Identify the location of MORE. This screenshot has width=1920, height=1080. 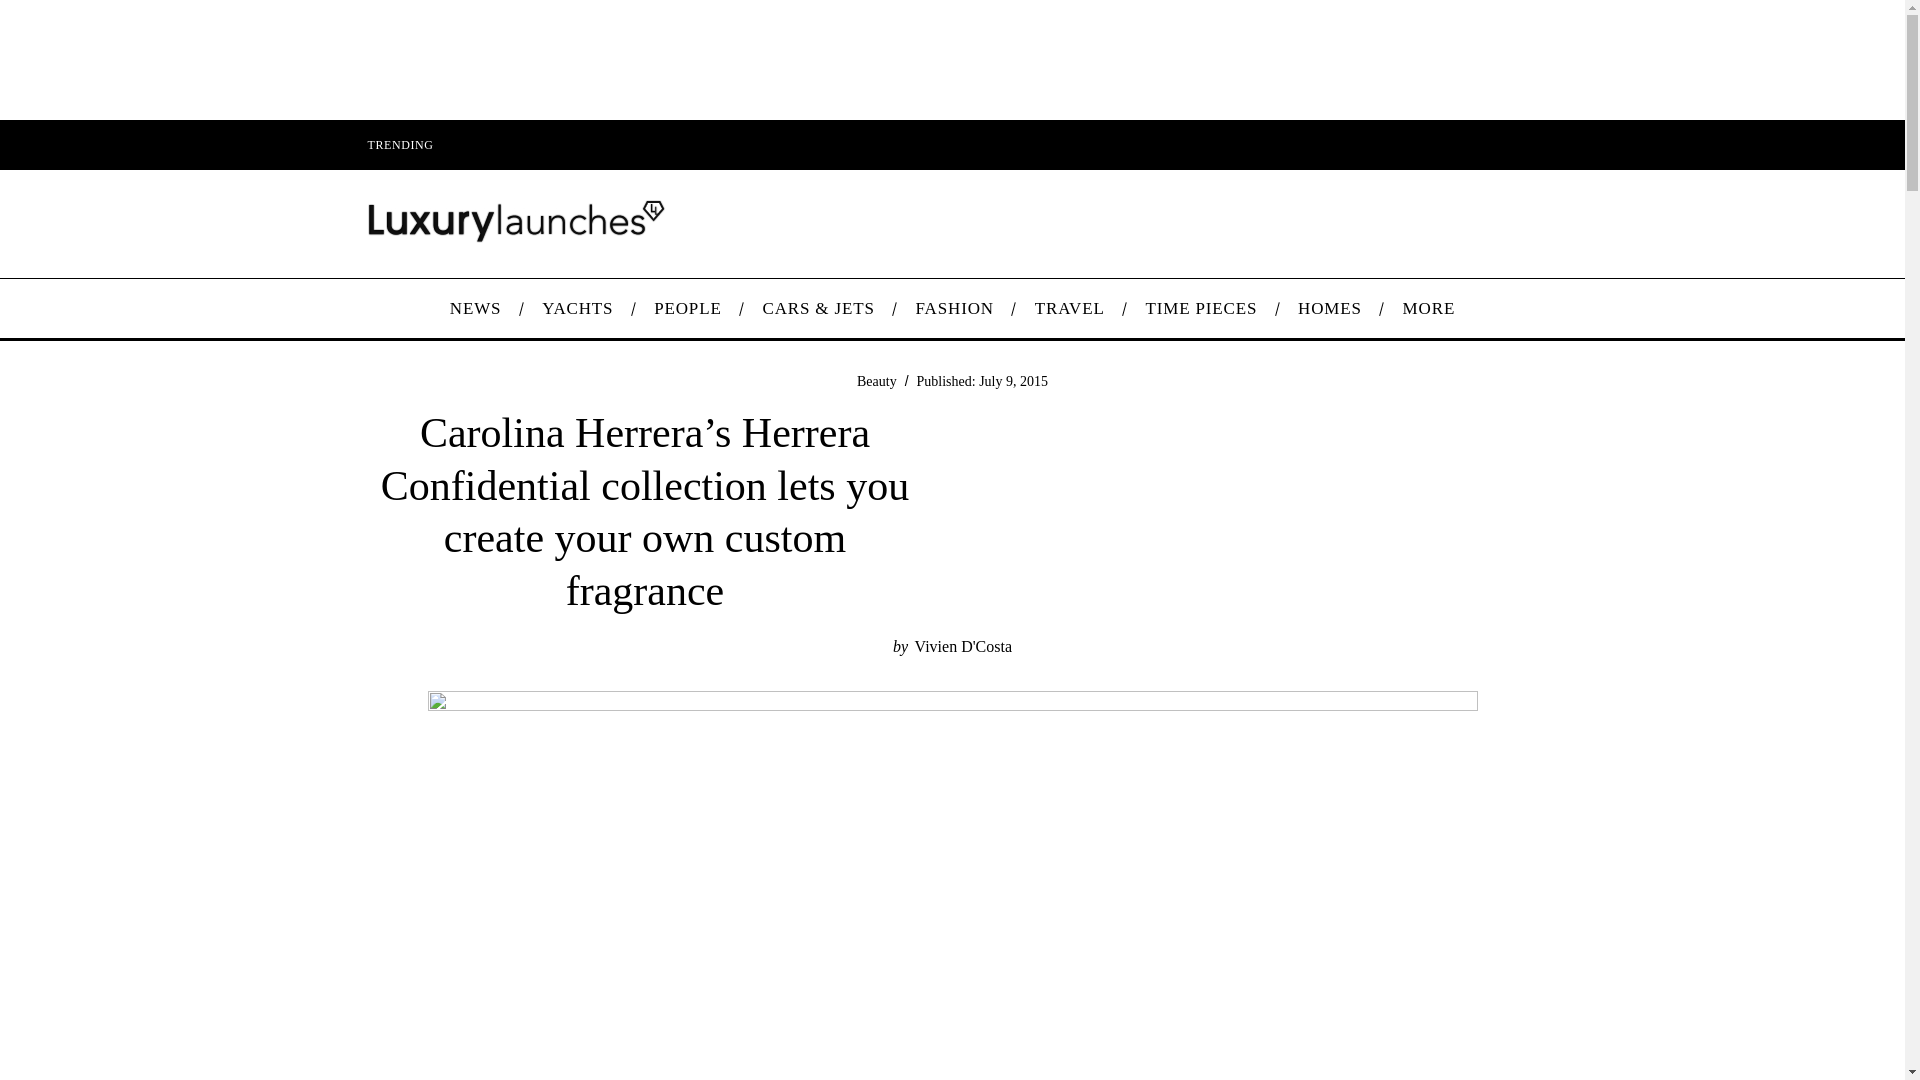
(1428, 308).